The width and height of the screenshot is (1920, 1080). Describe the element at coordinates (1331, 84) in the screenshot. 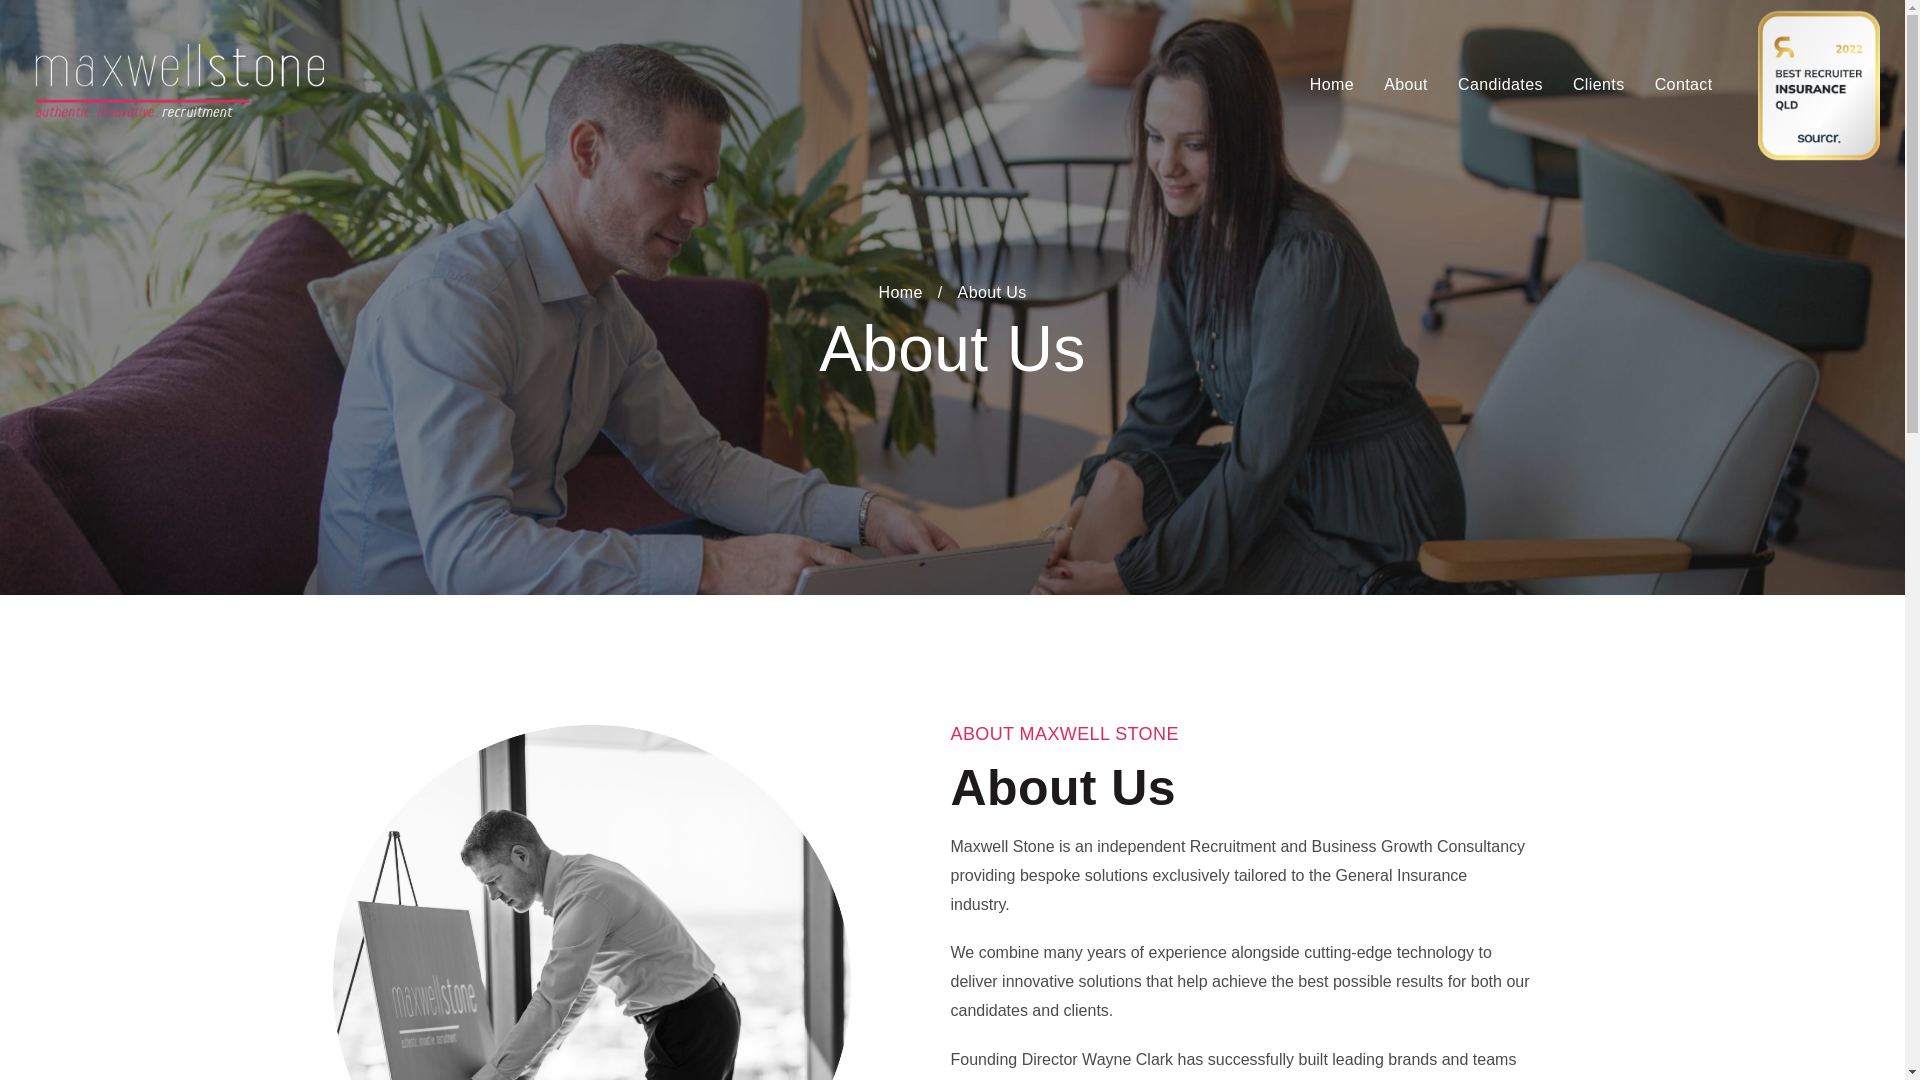

I see `Home` at that location.